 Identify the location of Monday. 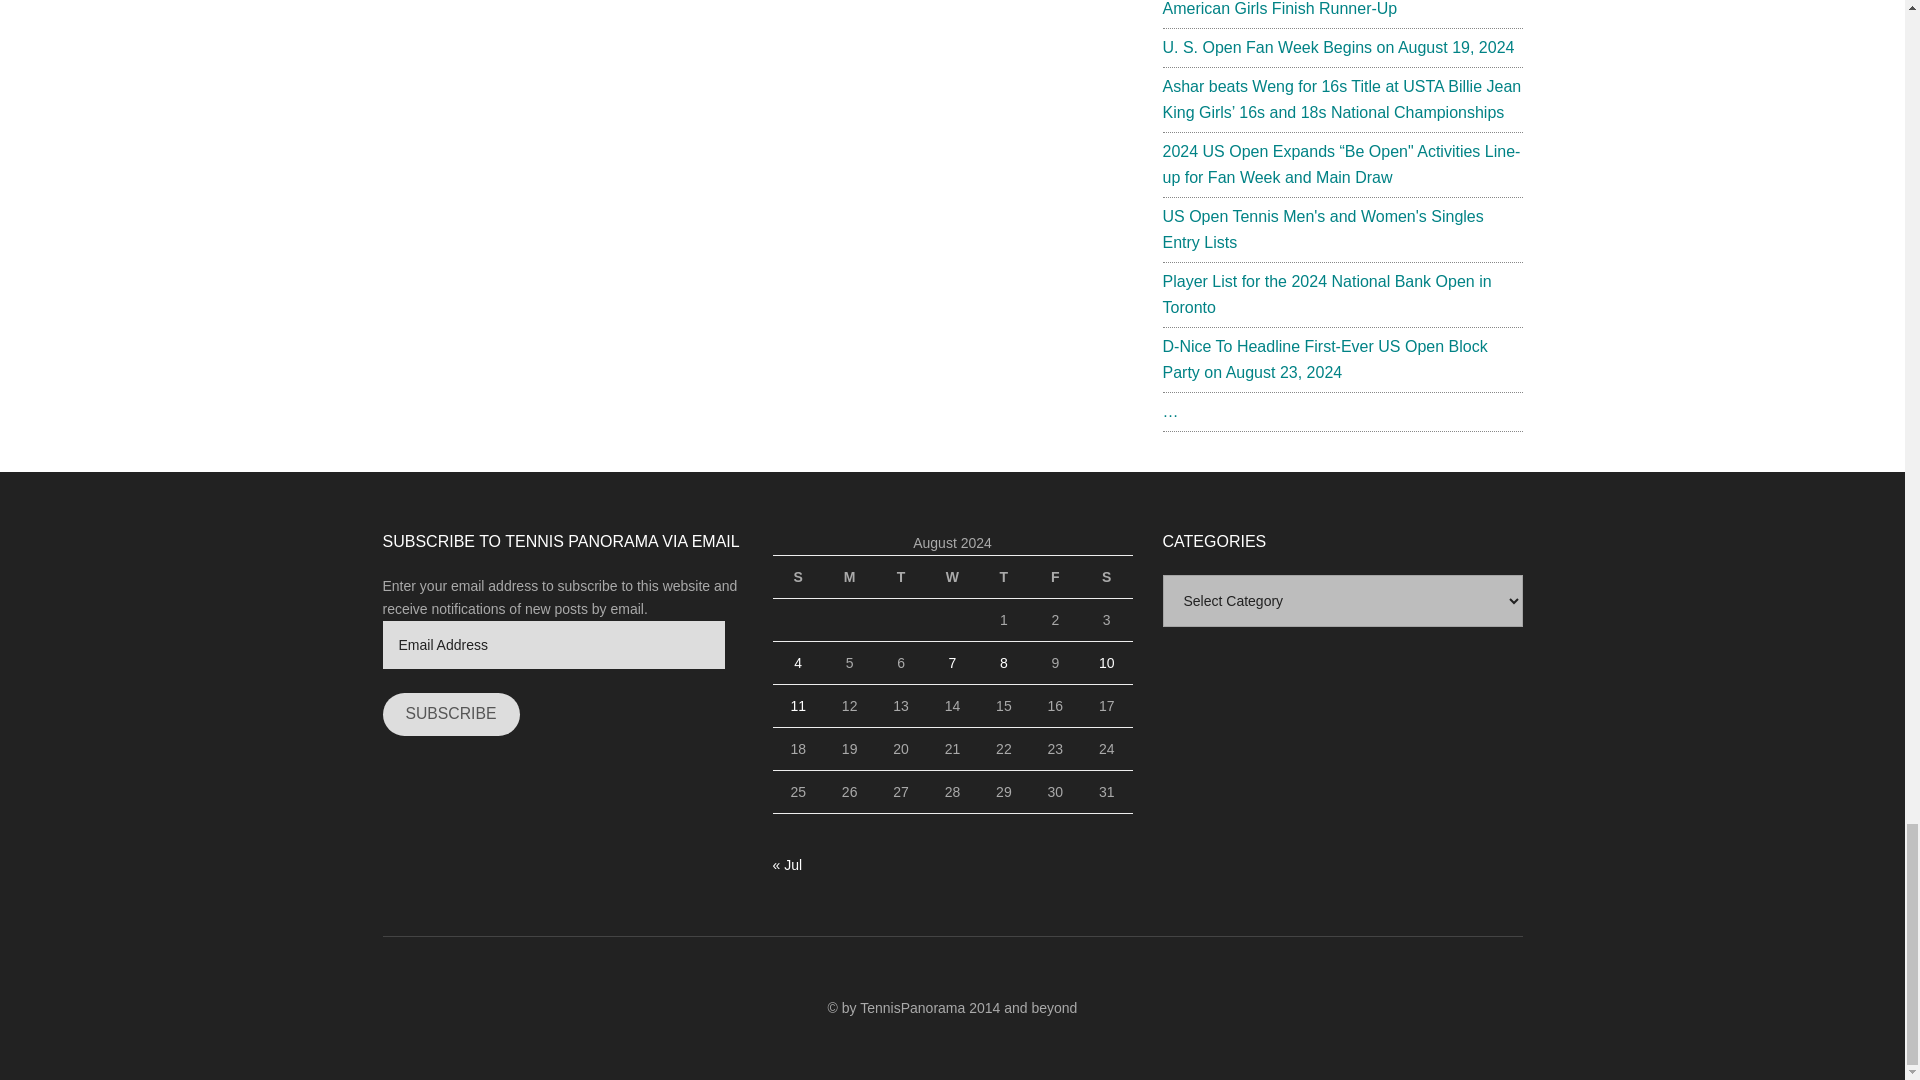
(849, 576).